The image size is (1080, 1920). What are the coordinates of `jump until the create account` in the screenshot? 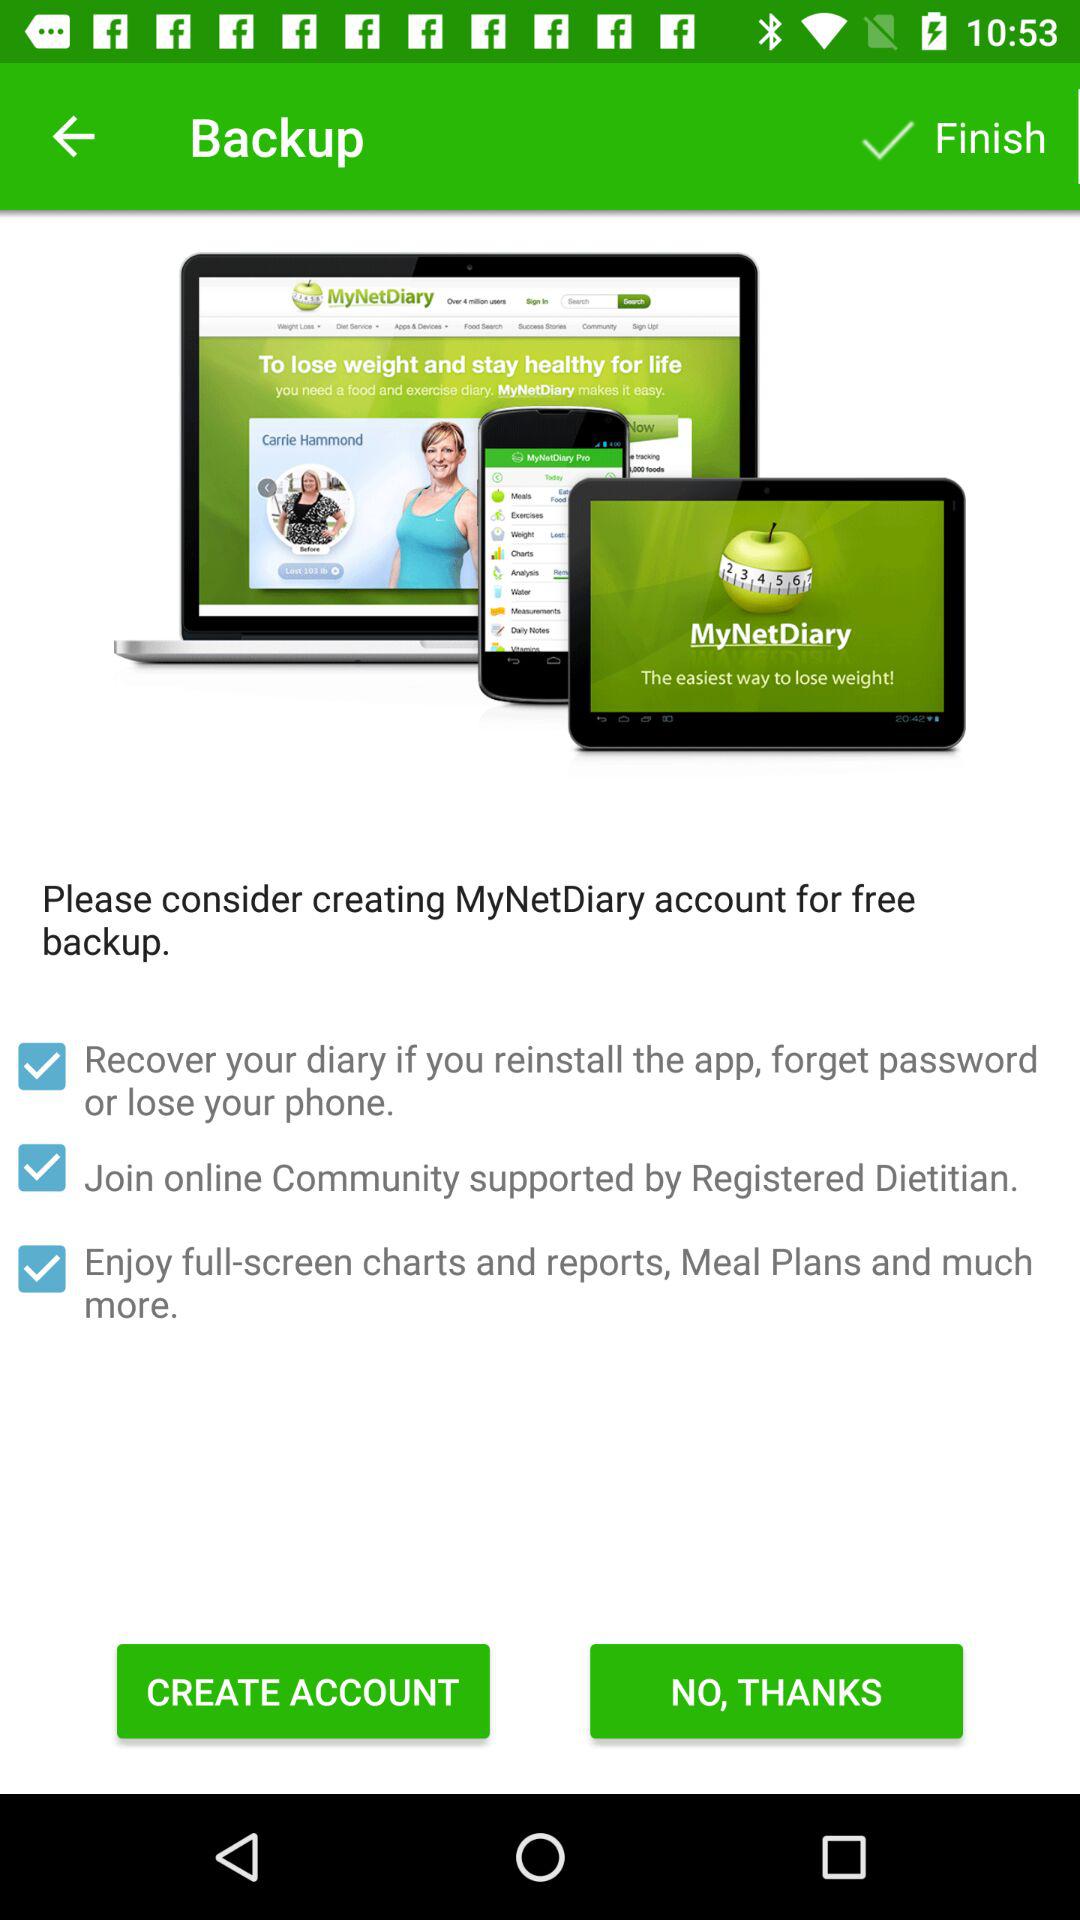 It's located at (303, 1691).